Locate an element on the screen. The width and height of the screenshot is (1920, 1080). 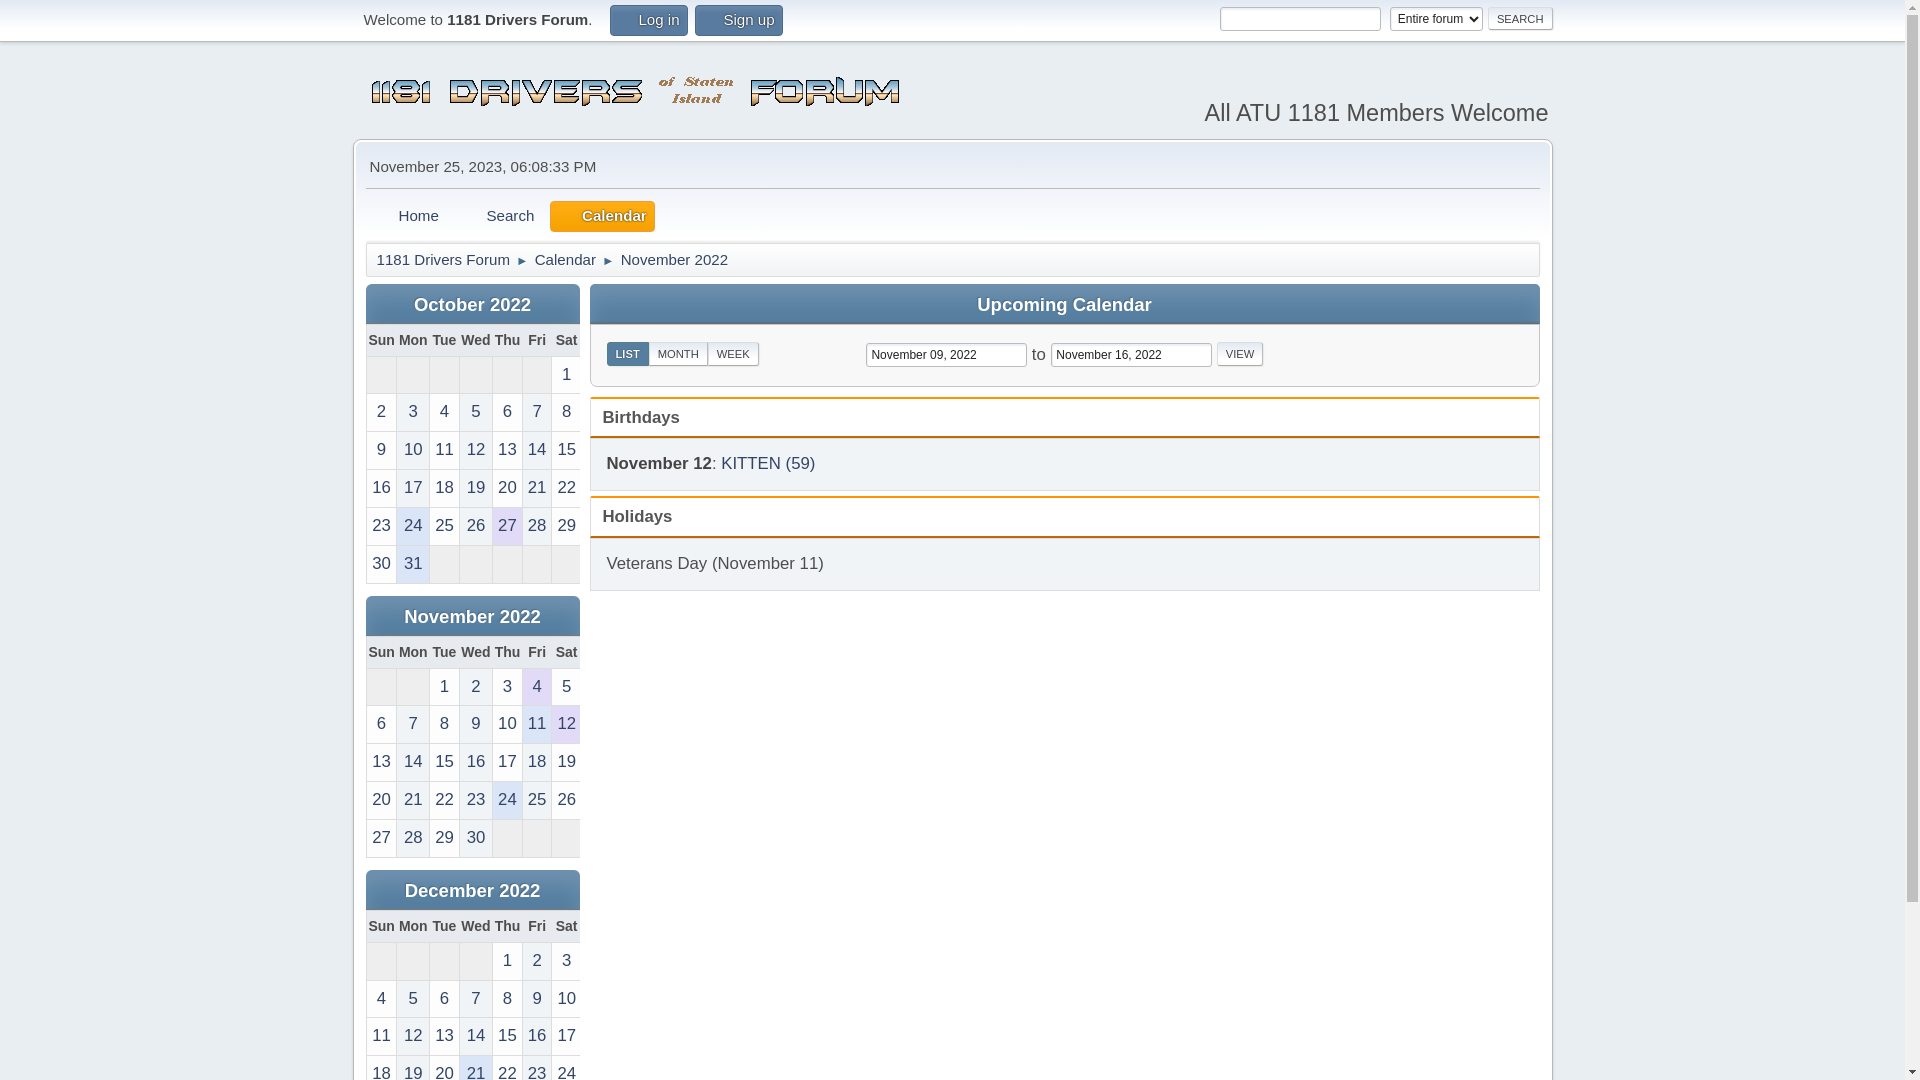
November 2022 is located at coordinates (472, 616).